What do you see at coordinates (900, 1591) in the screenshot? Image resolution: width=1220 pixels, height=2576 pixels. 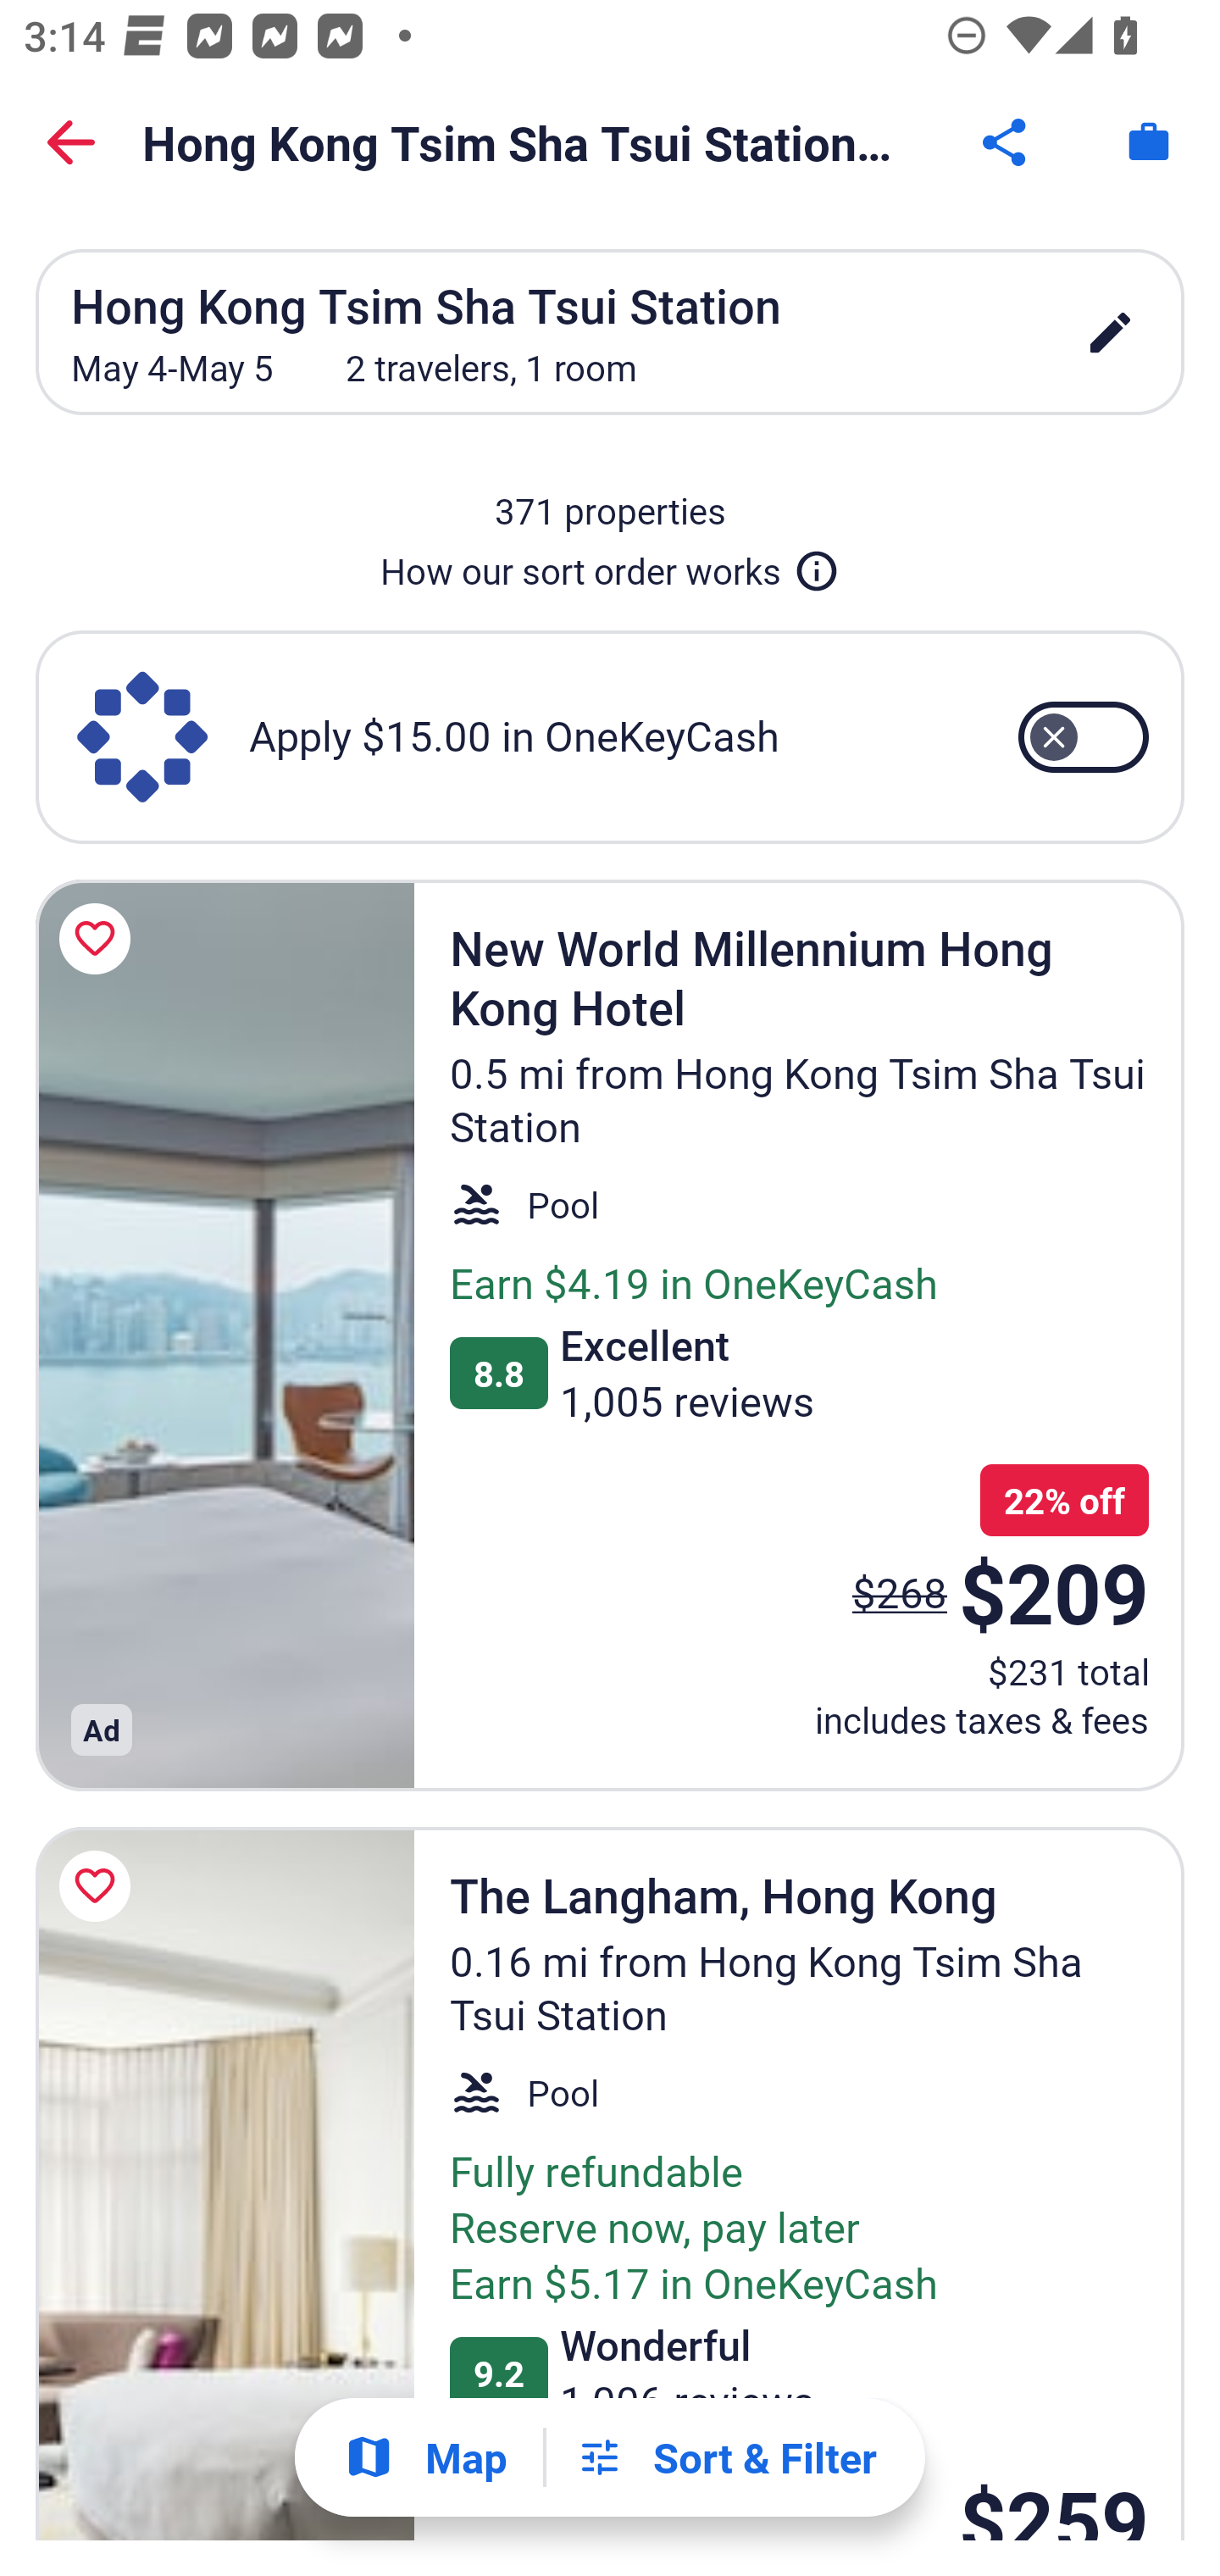 I see `$268 The price was $268` at bounding box center [900, 1591].